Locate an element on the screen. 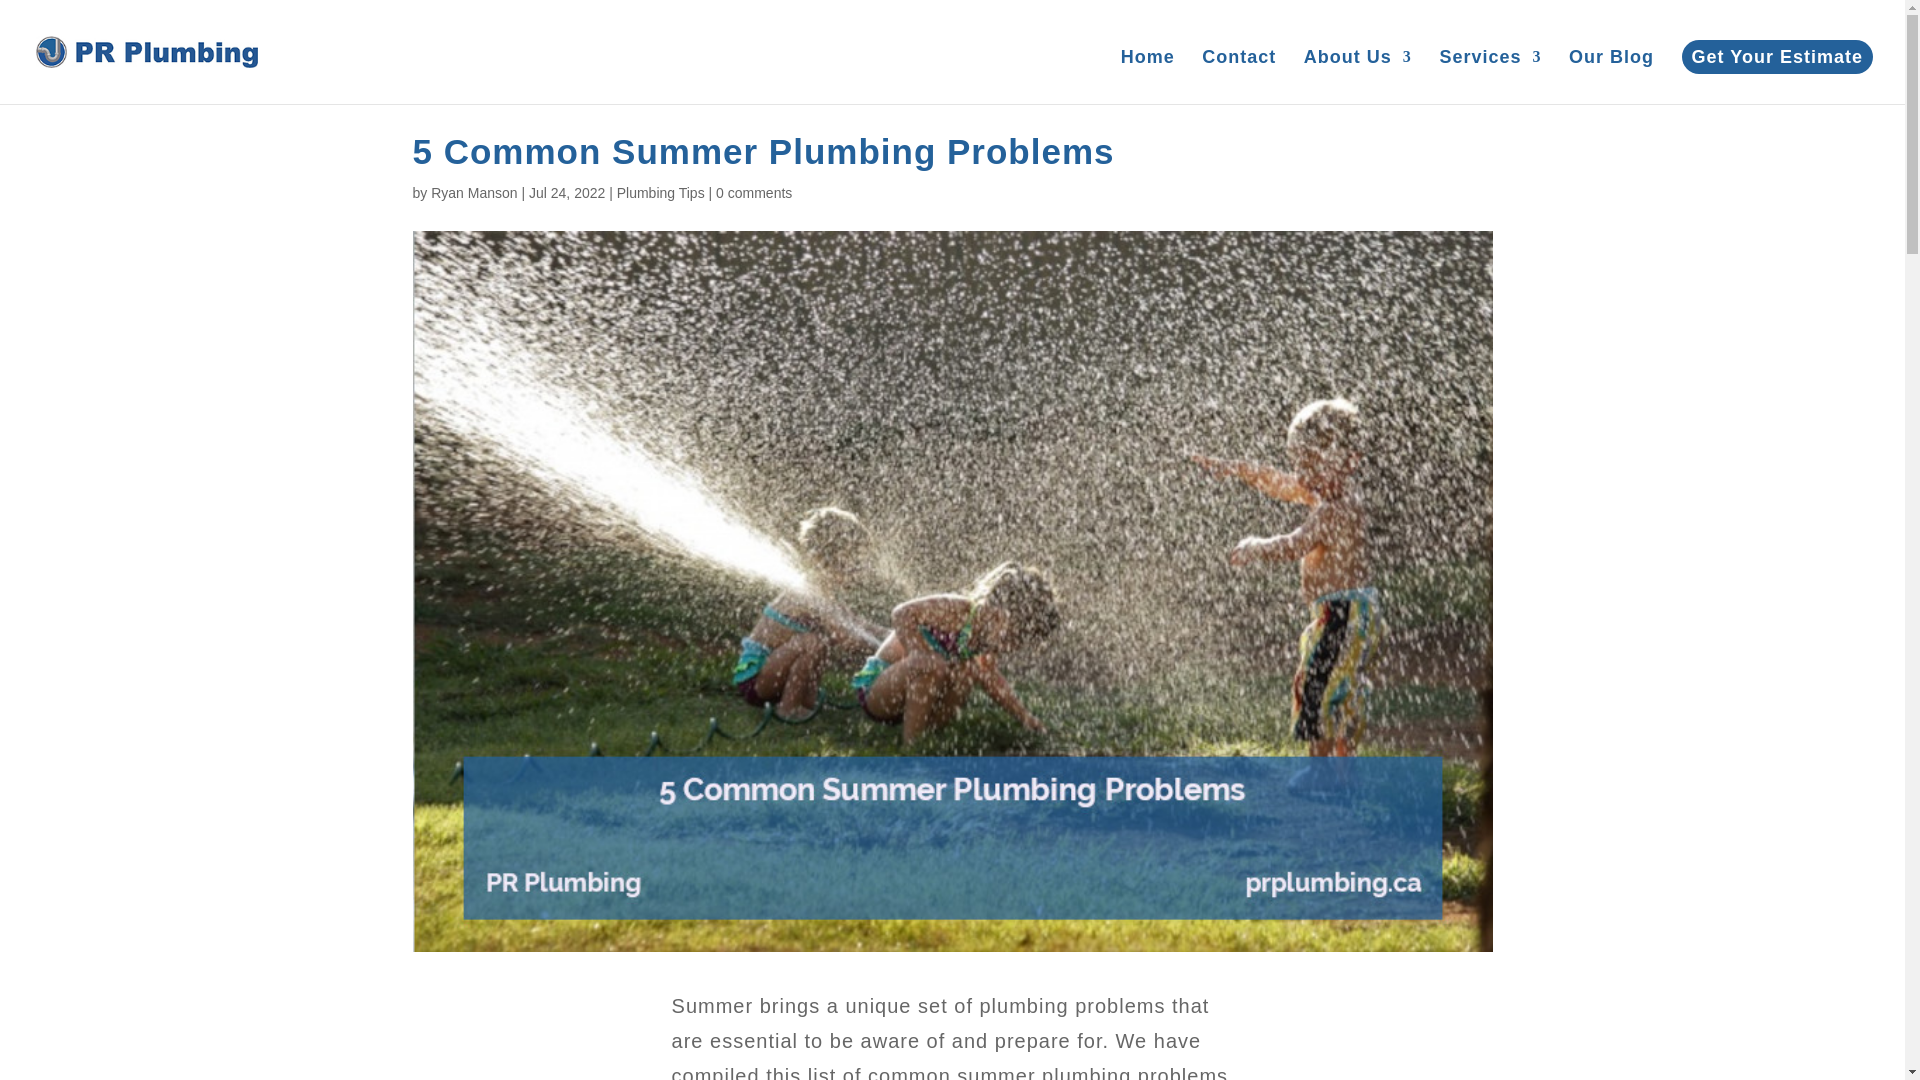  Get Your Estimate is located at coordinates (1777, 56).